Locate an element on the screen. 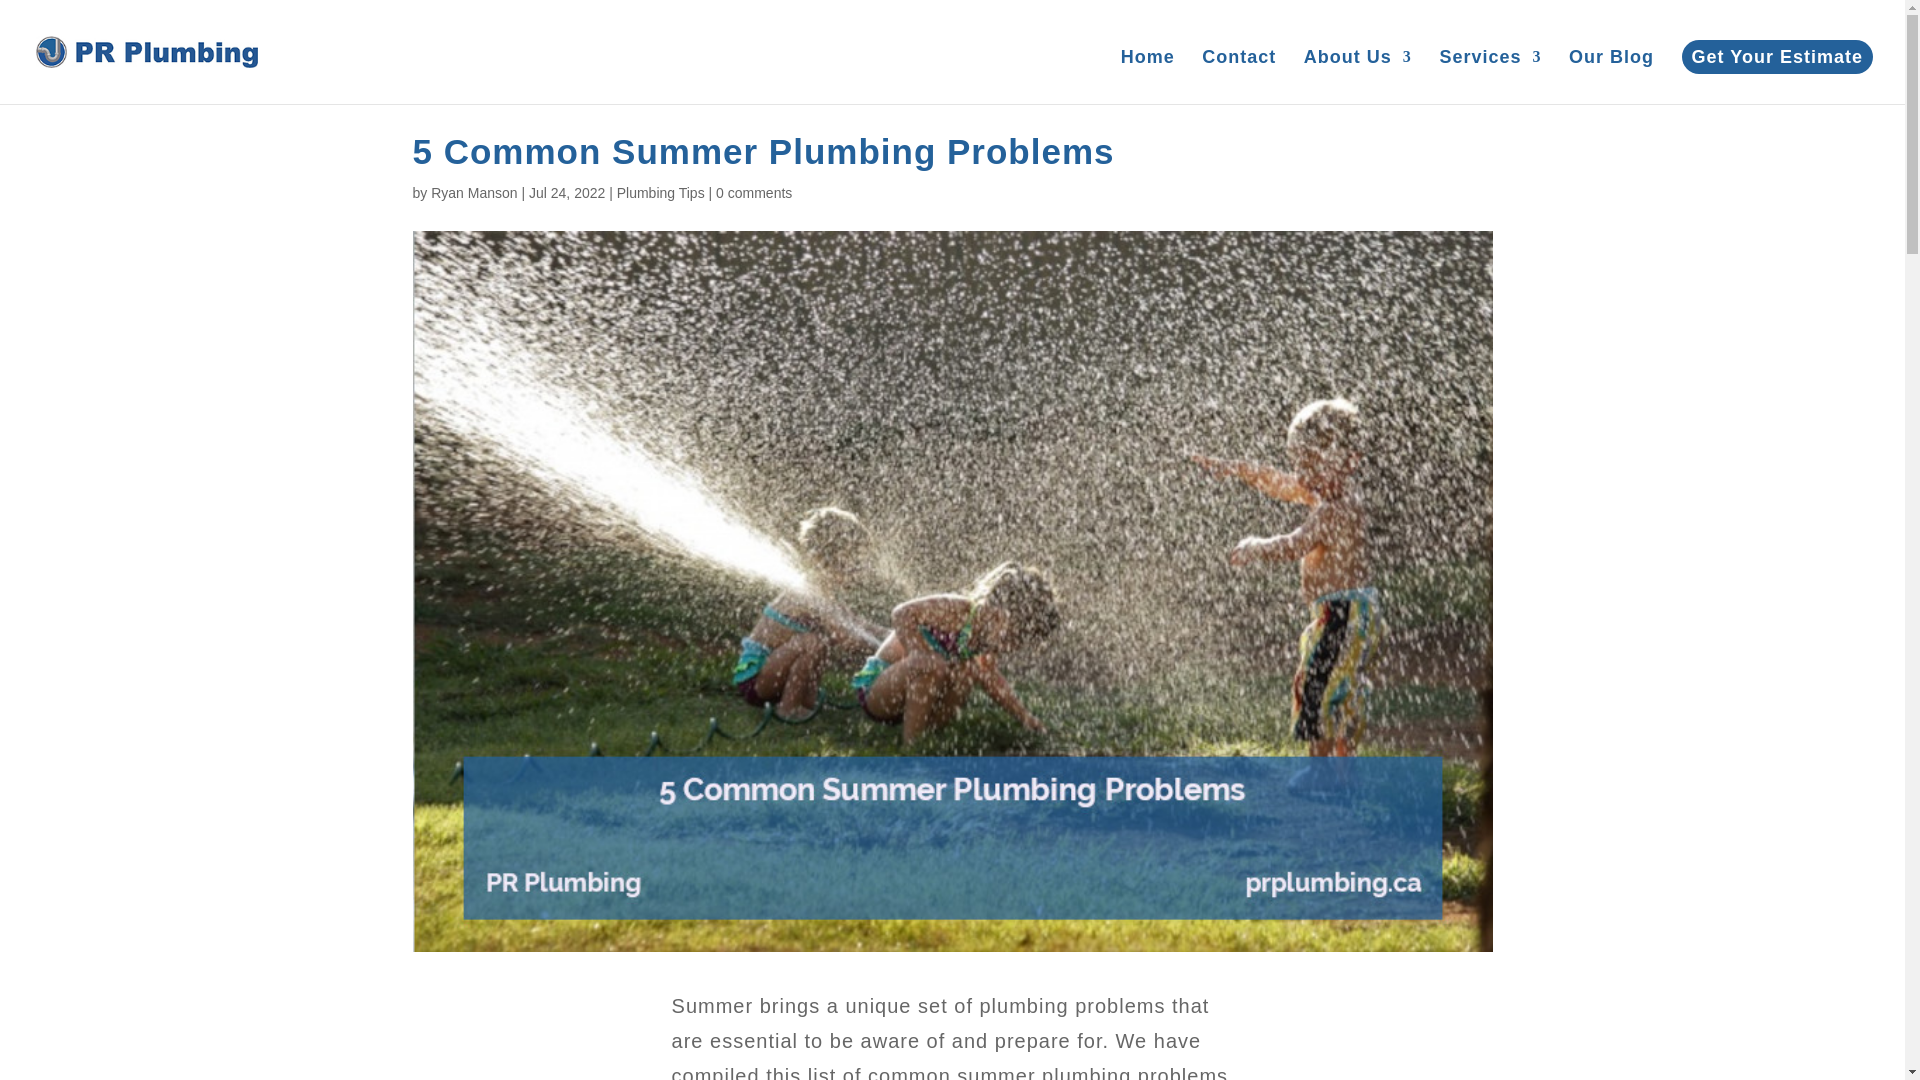  Get Your Estimate is located at coordinates (1777, 56).